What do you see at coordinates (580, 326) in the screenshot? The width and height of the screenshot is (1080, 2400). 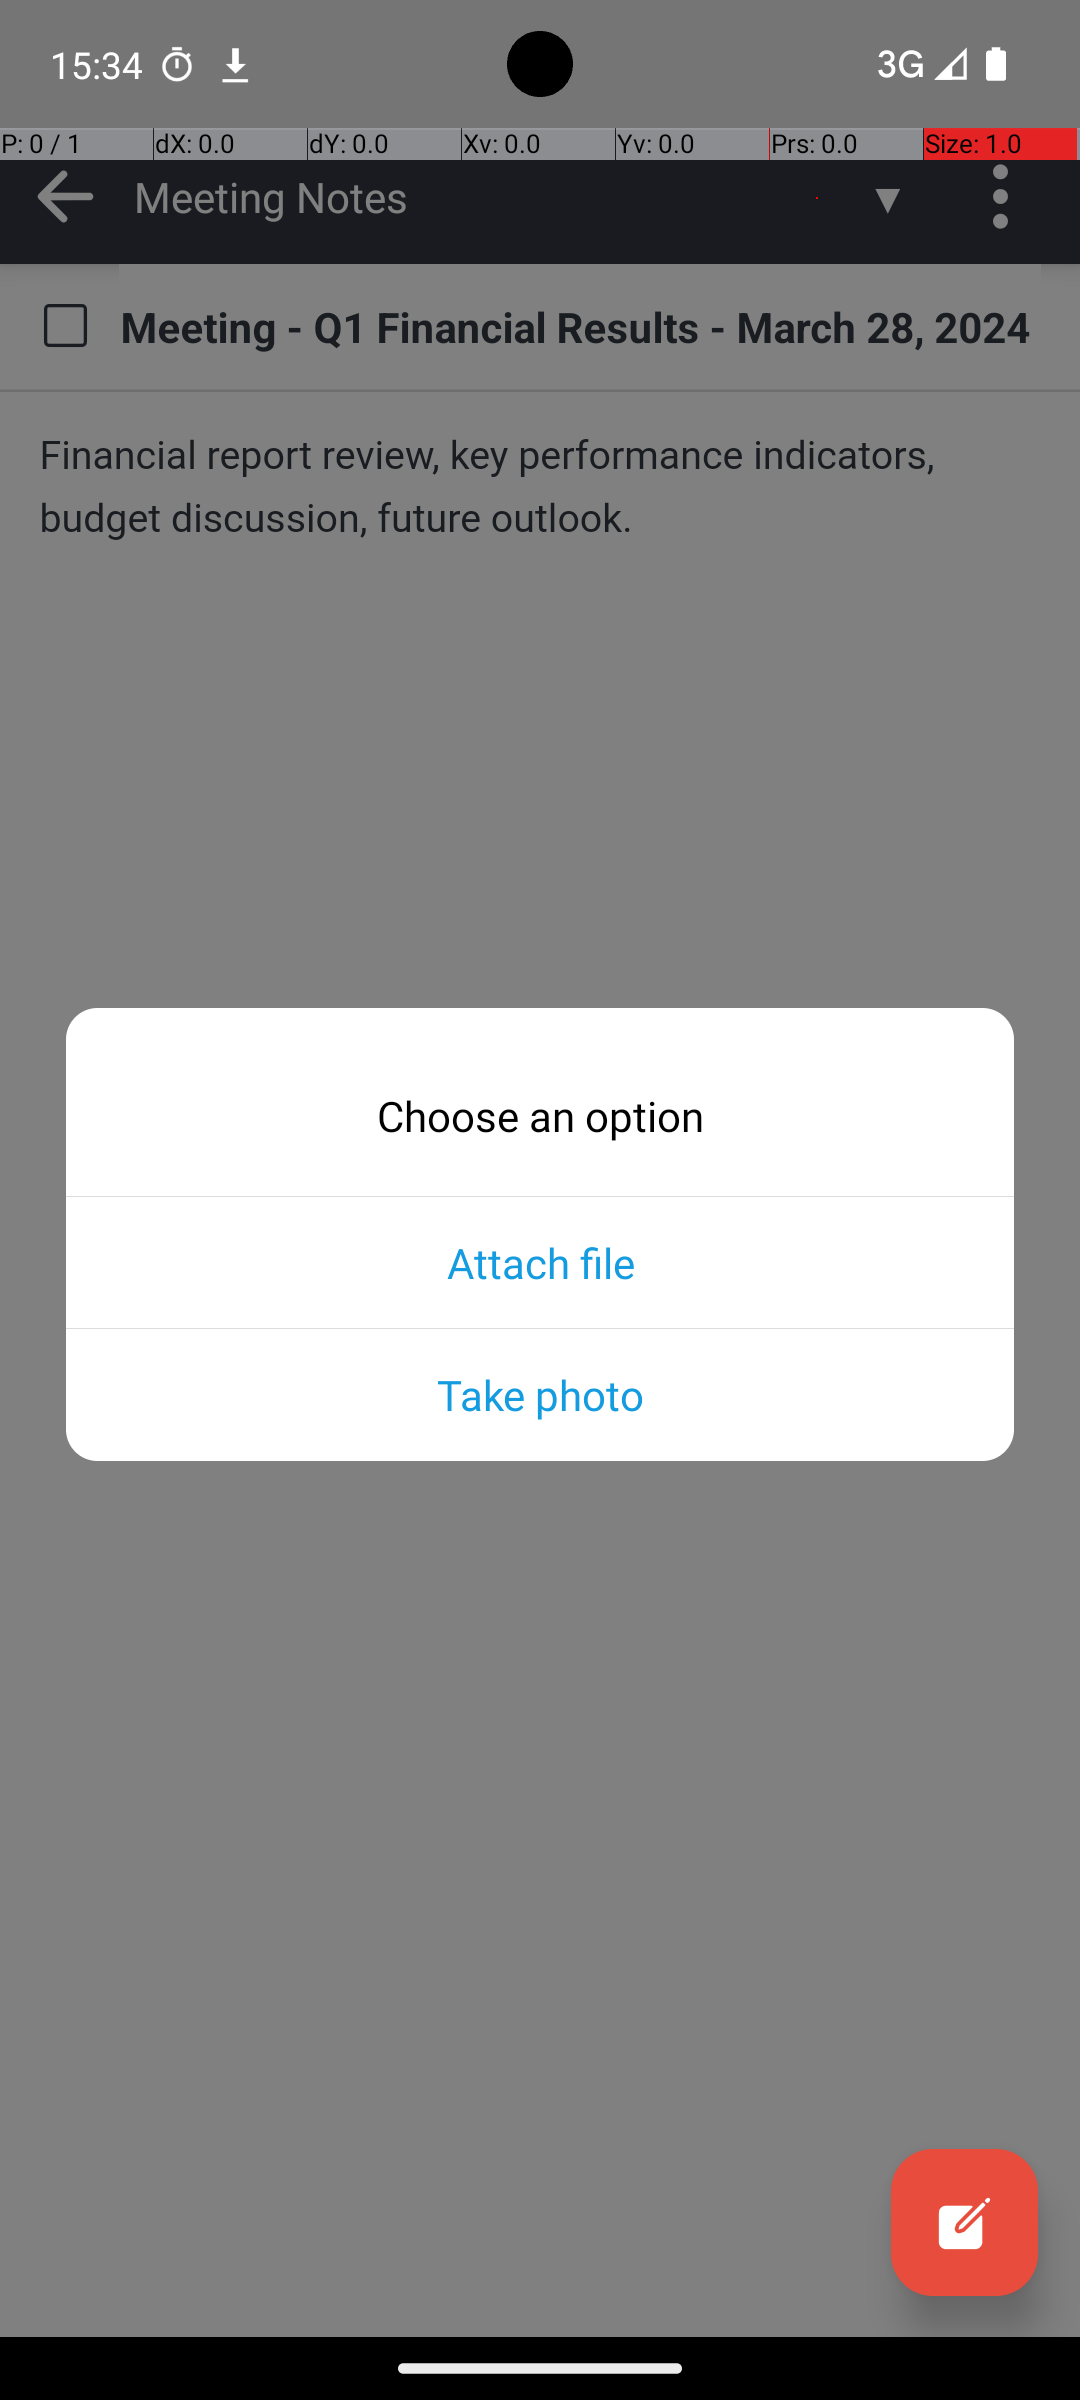 I see `Board Meeting - Q1 Financial Results - March 28, 2024` at bounding box center [580, 326].